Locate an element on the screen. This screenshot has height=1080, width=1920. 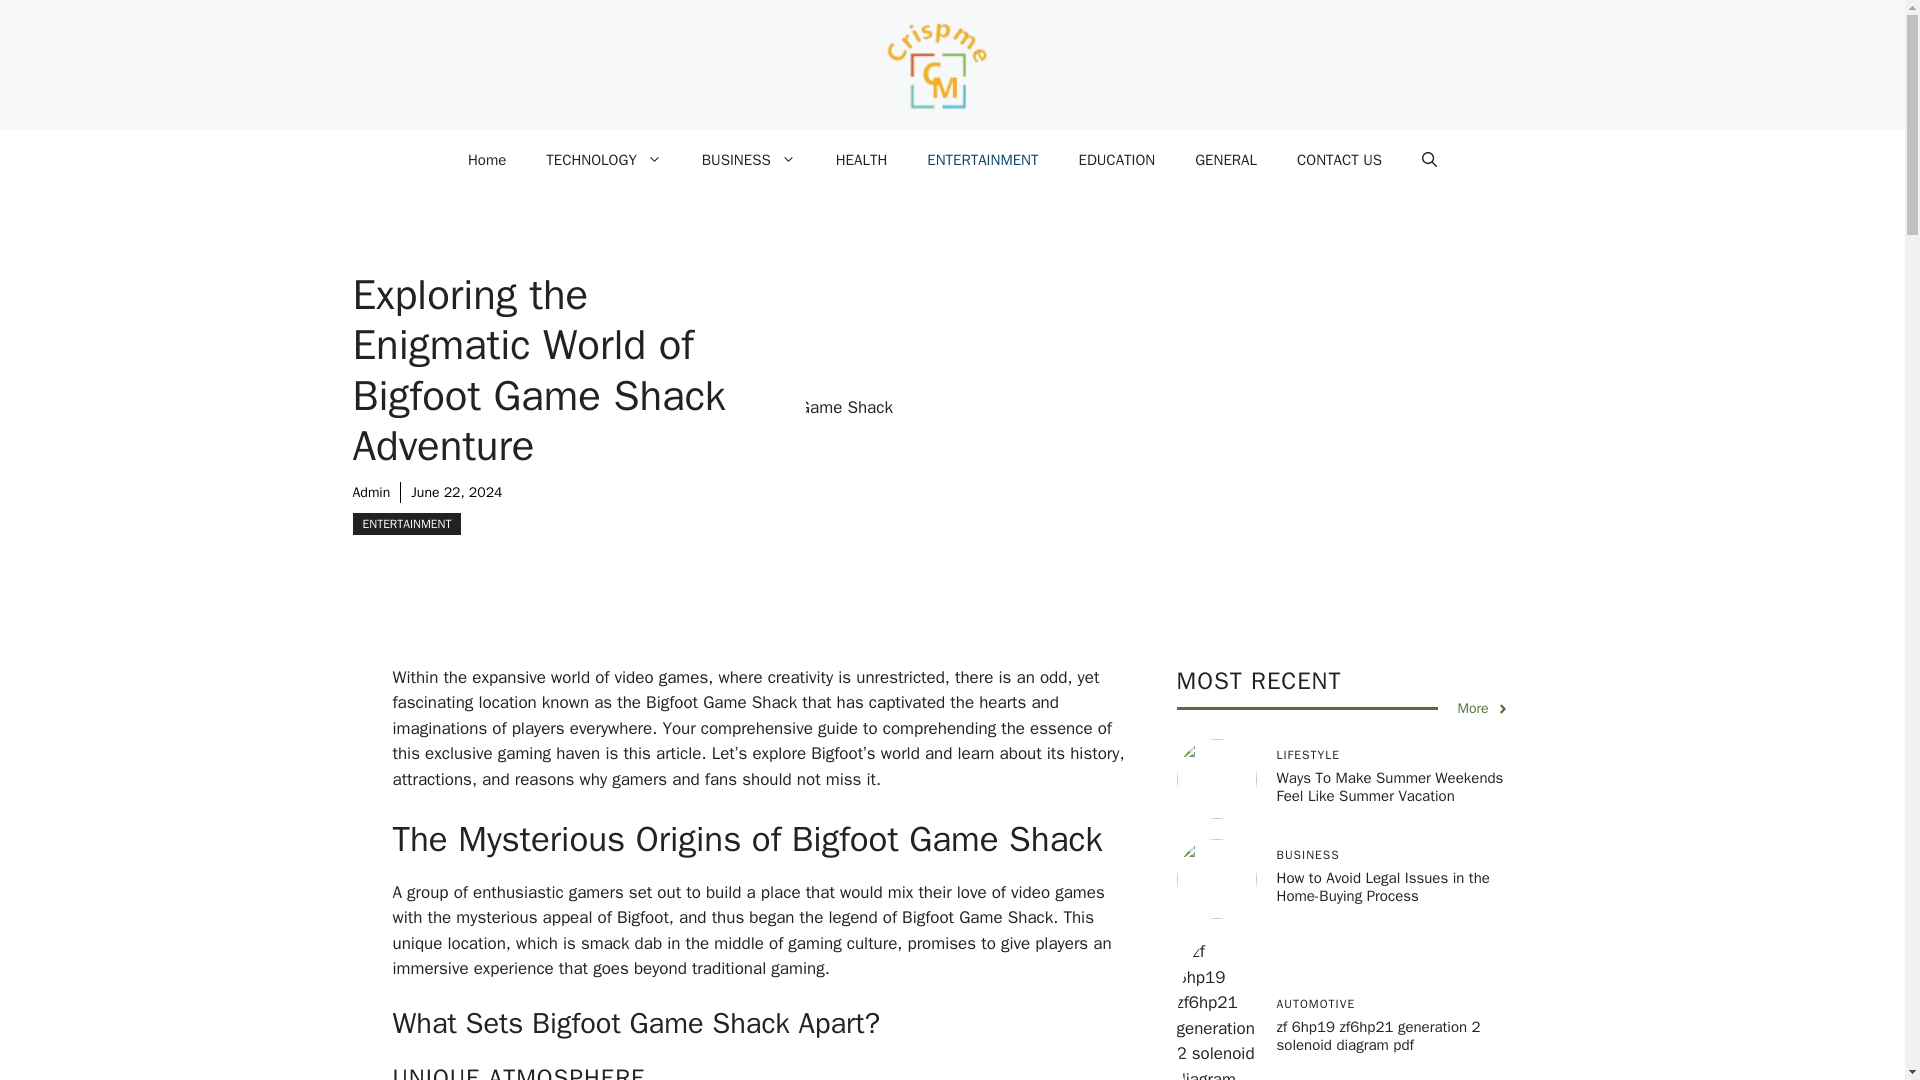
EDUCATION is located at coordinates (1116, 160).